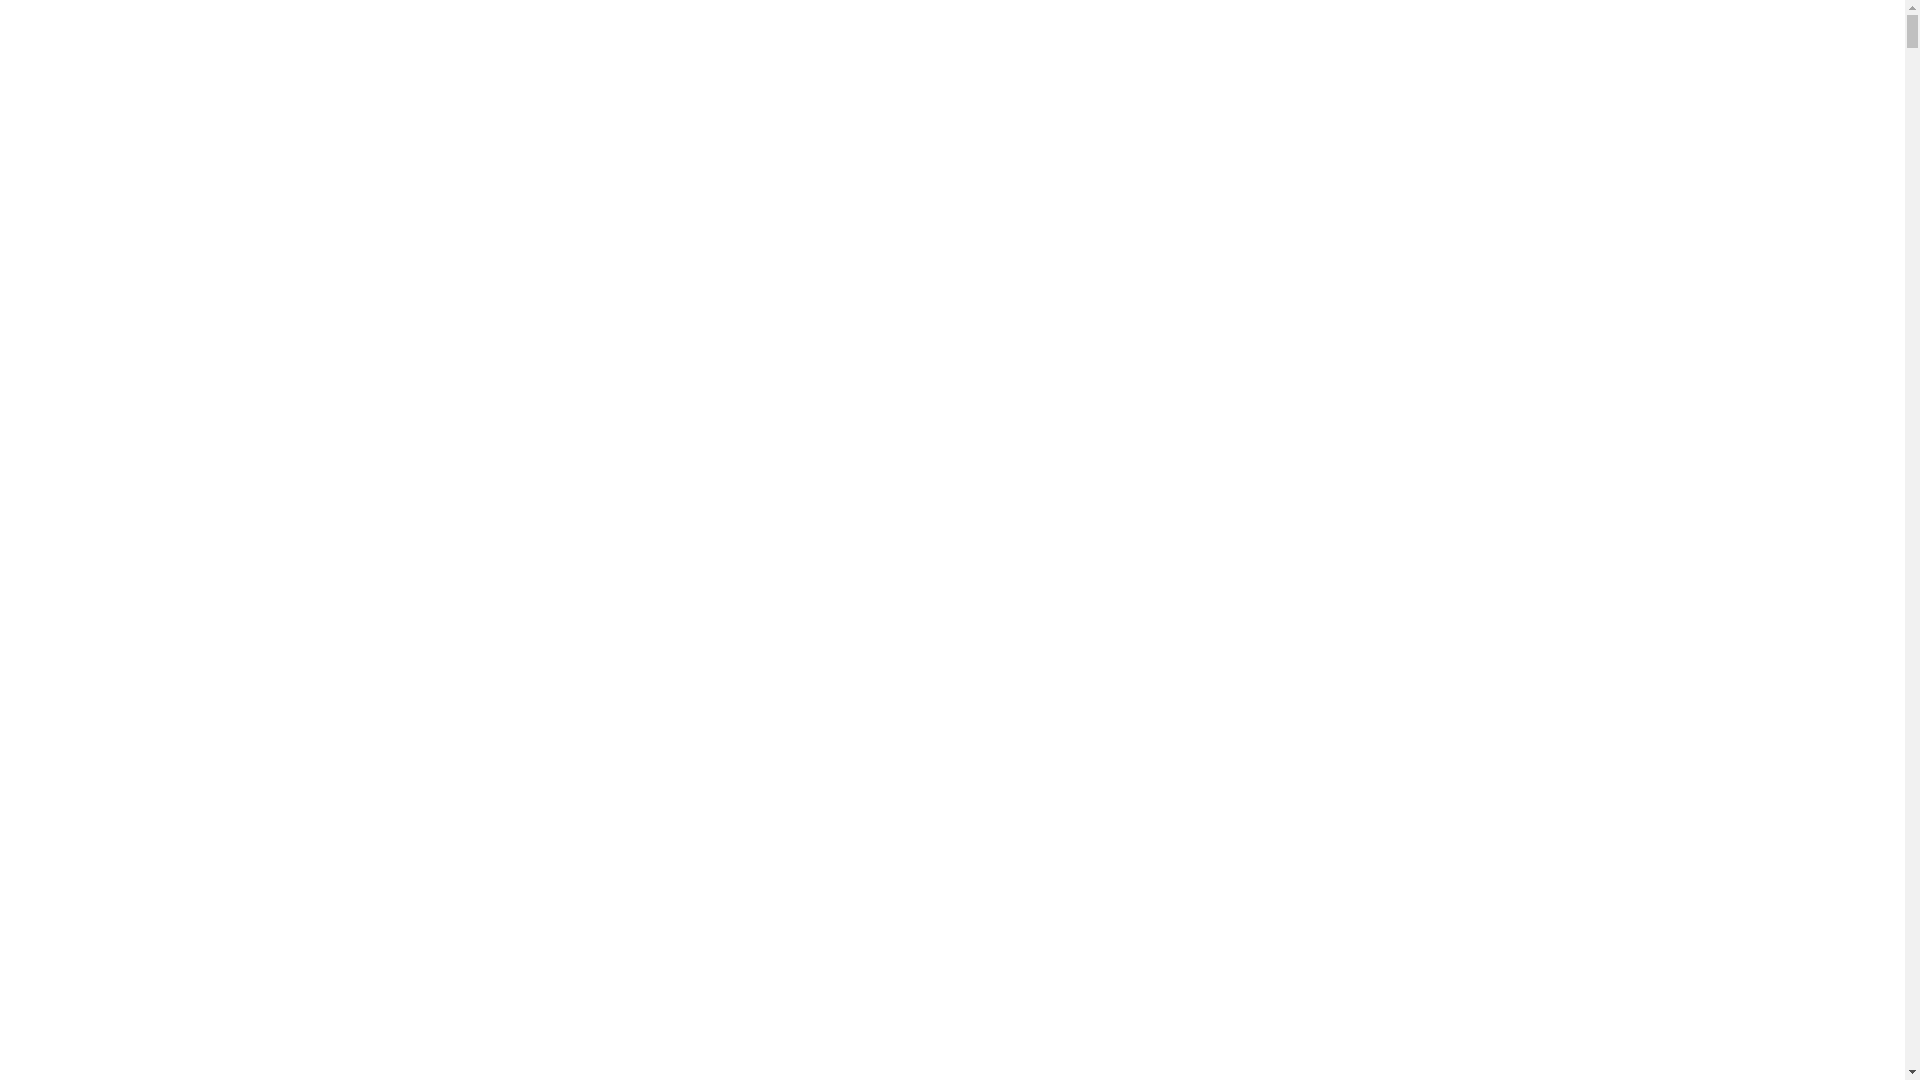  I want to click on Patrick Petitjean, so click(64, 270).